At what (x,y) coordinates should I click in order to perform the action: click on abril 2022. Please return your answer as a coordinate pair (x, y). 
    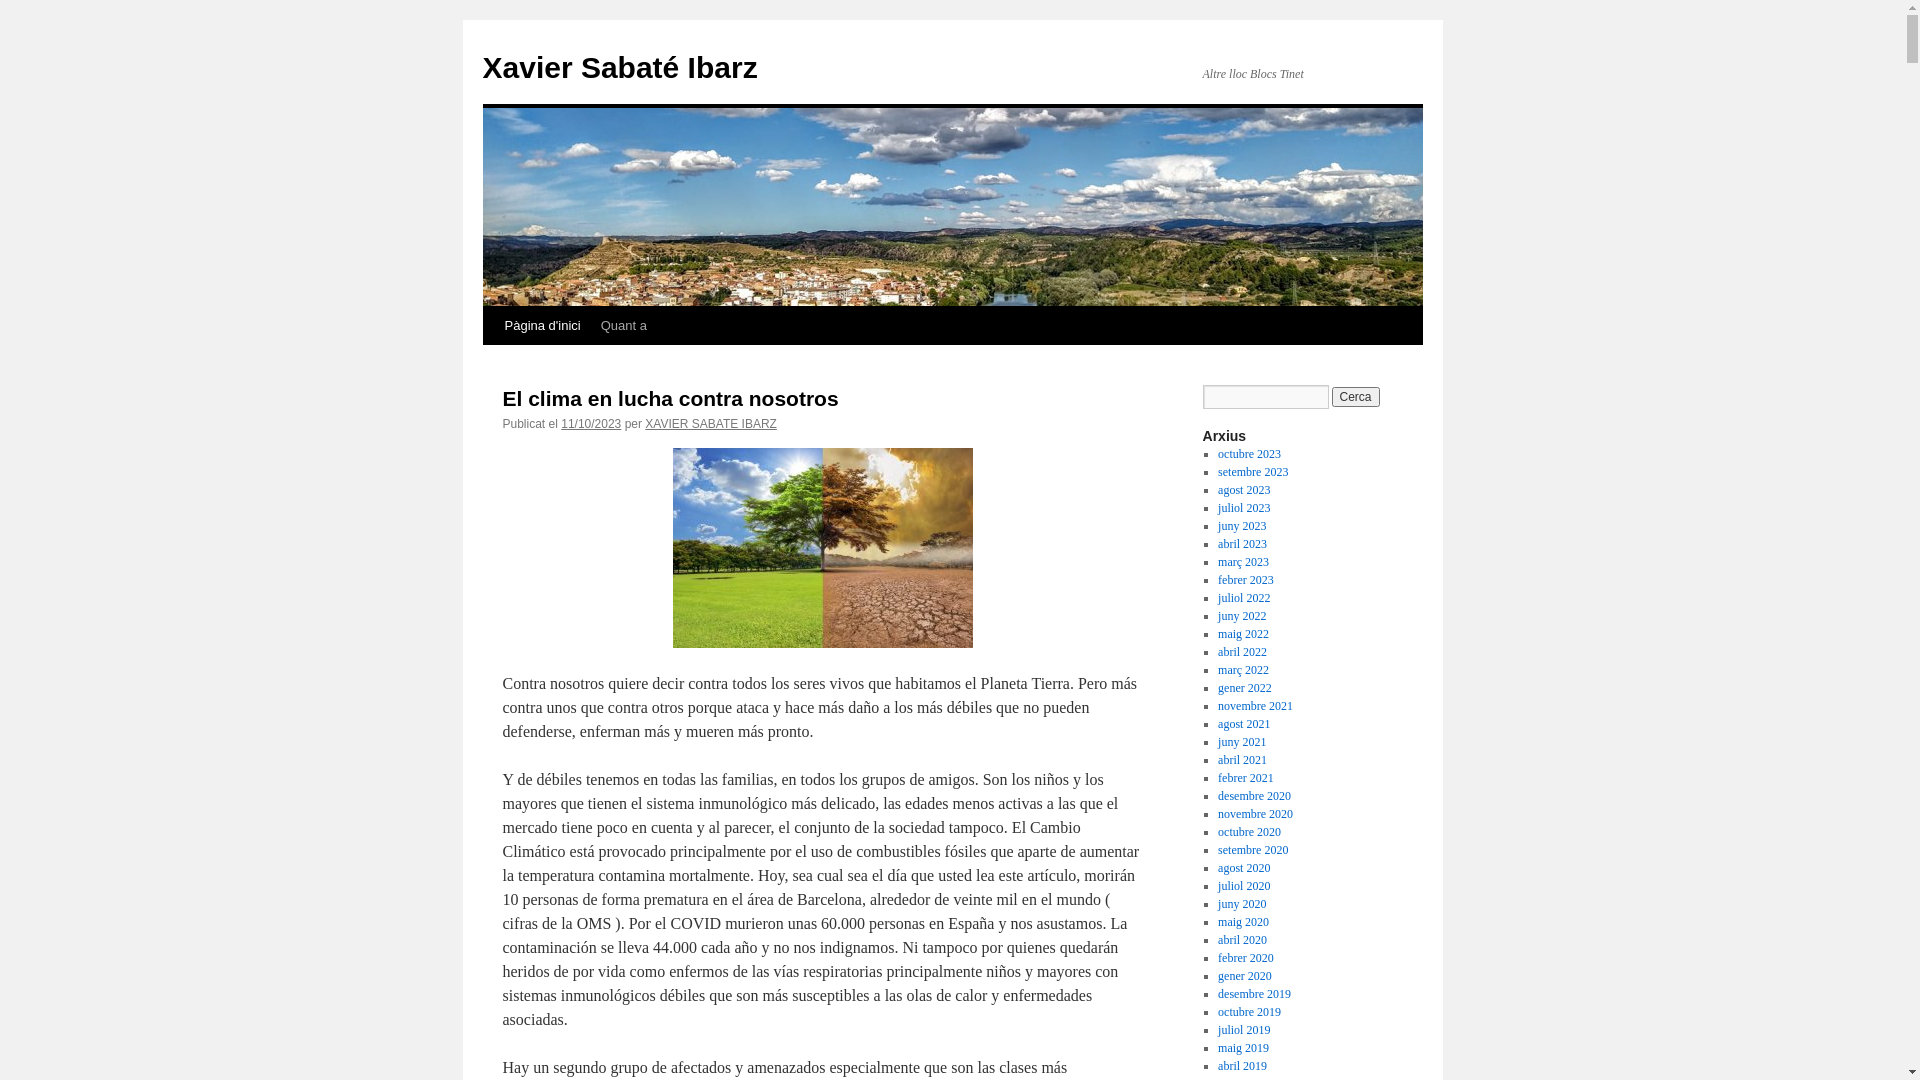
    Looking at the image, I should click on (1242, 652).